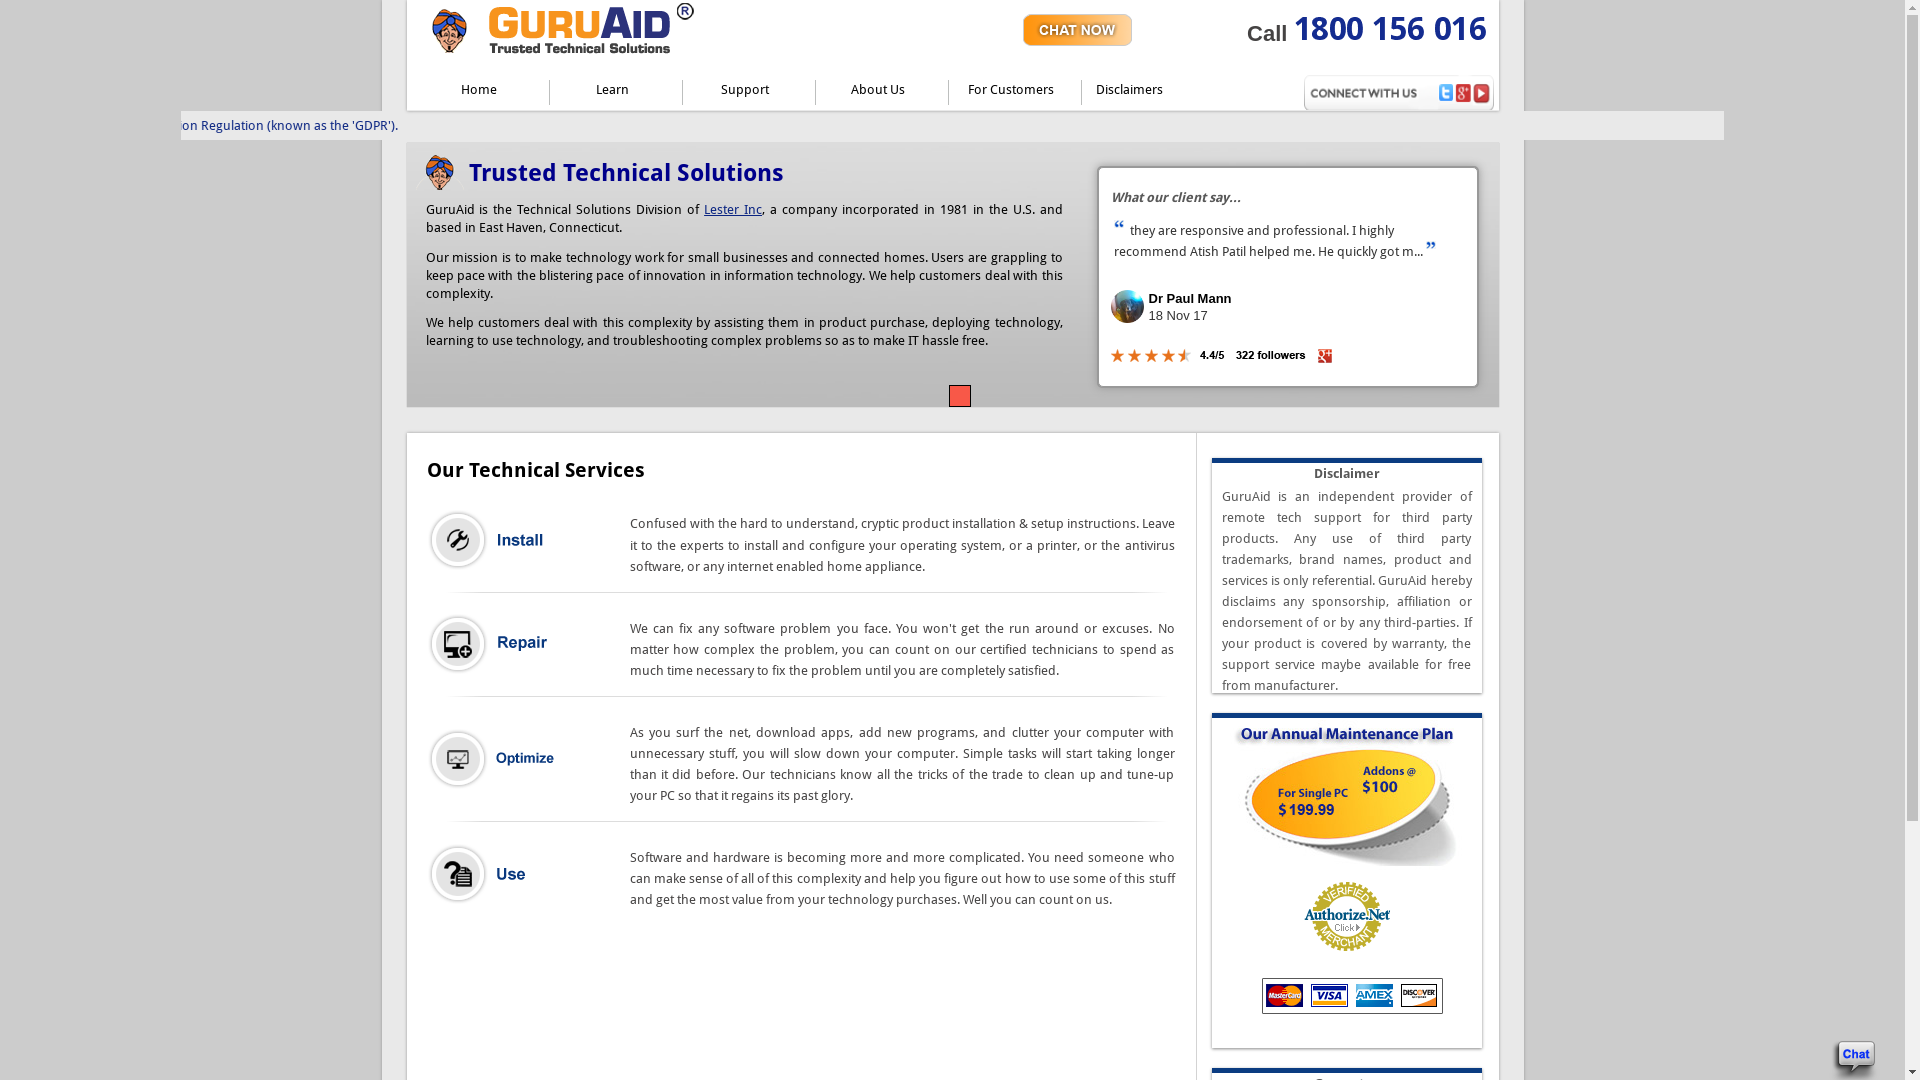  I want to click on Use, so click(490, 874).